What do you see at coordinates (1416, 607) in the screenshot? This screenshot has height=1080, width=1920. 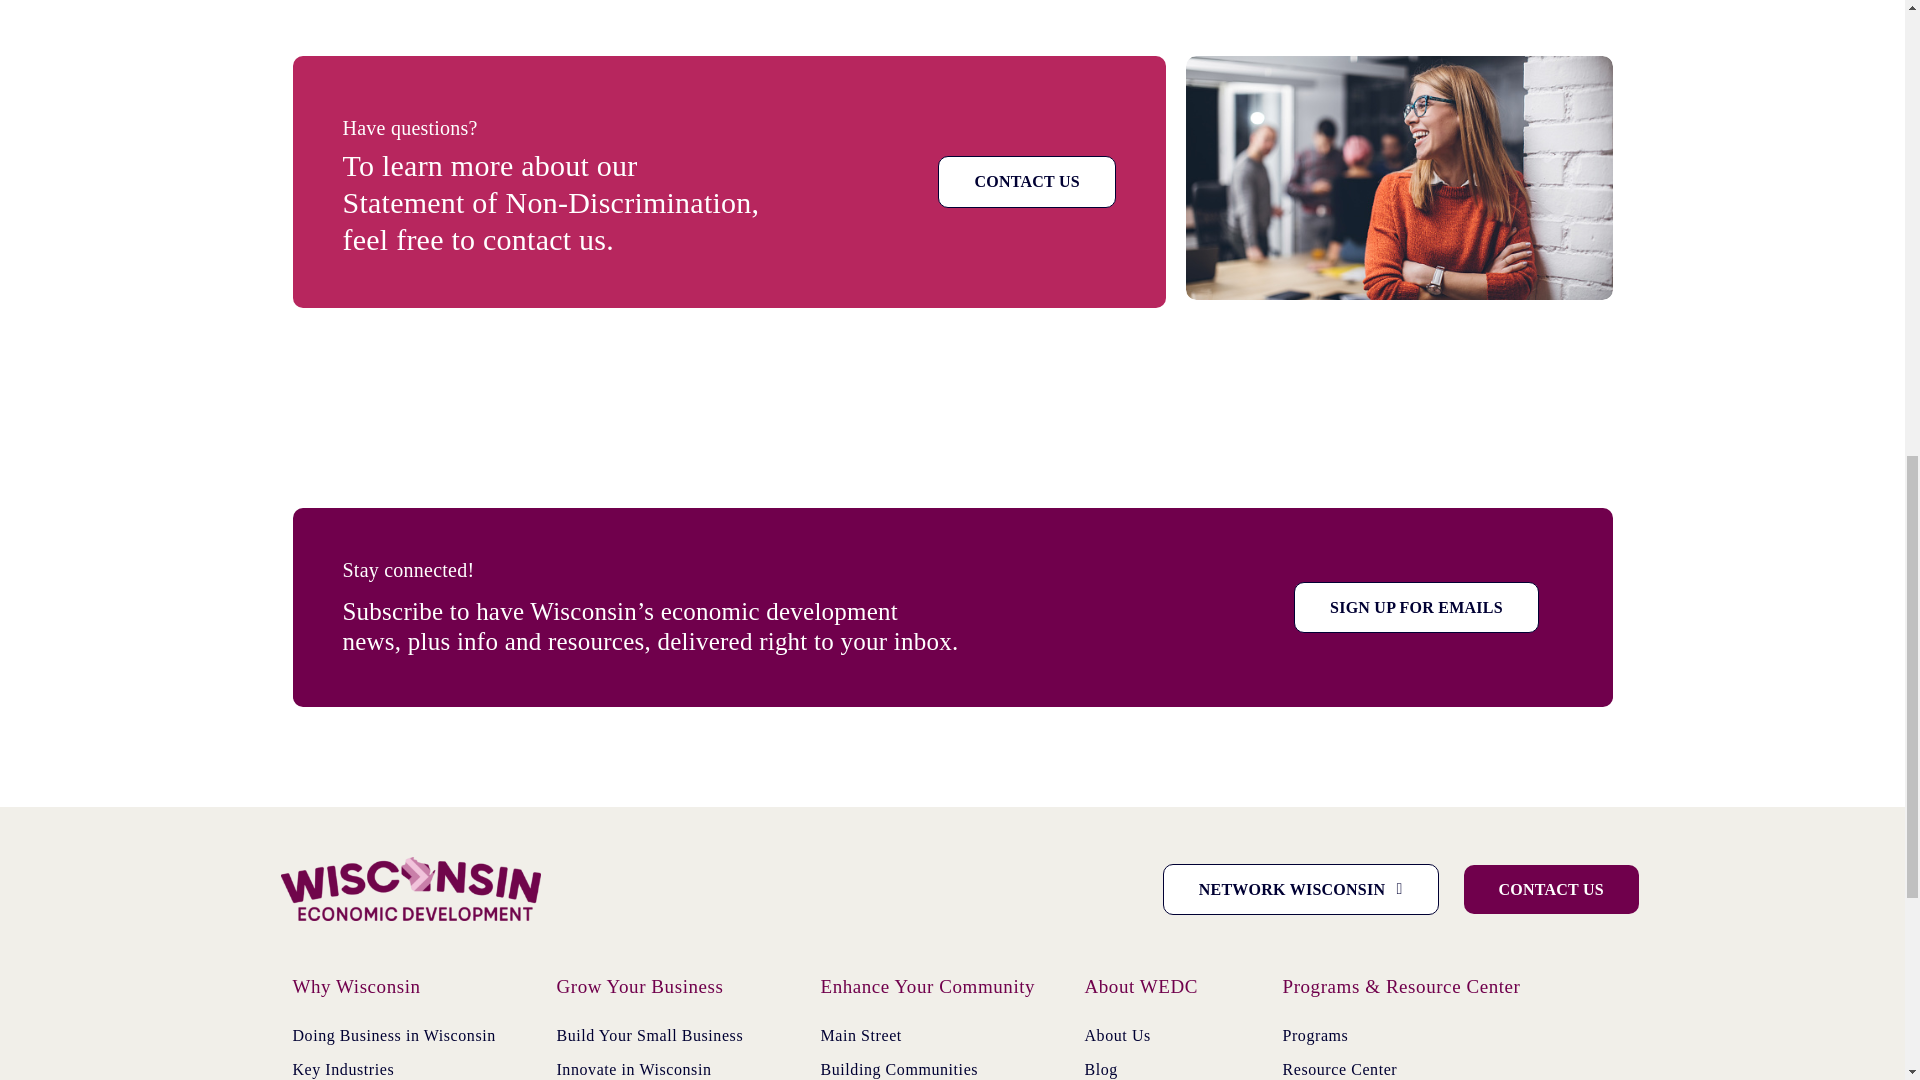 I see `Sign Up For Emails` at bounding box center [1416, 607].